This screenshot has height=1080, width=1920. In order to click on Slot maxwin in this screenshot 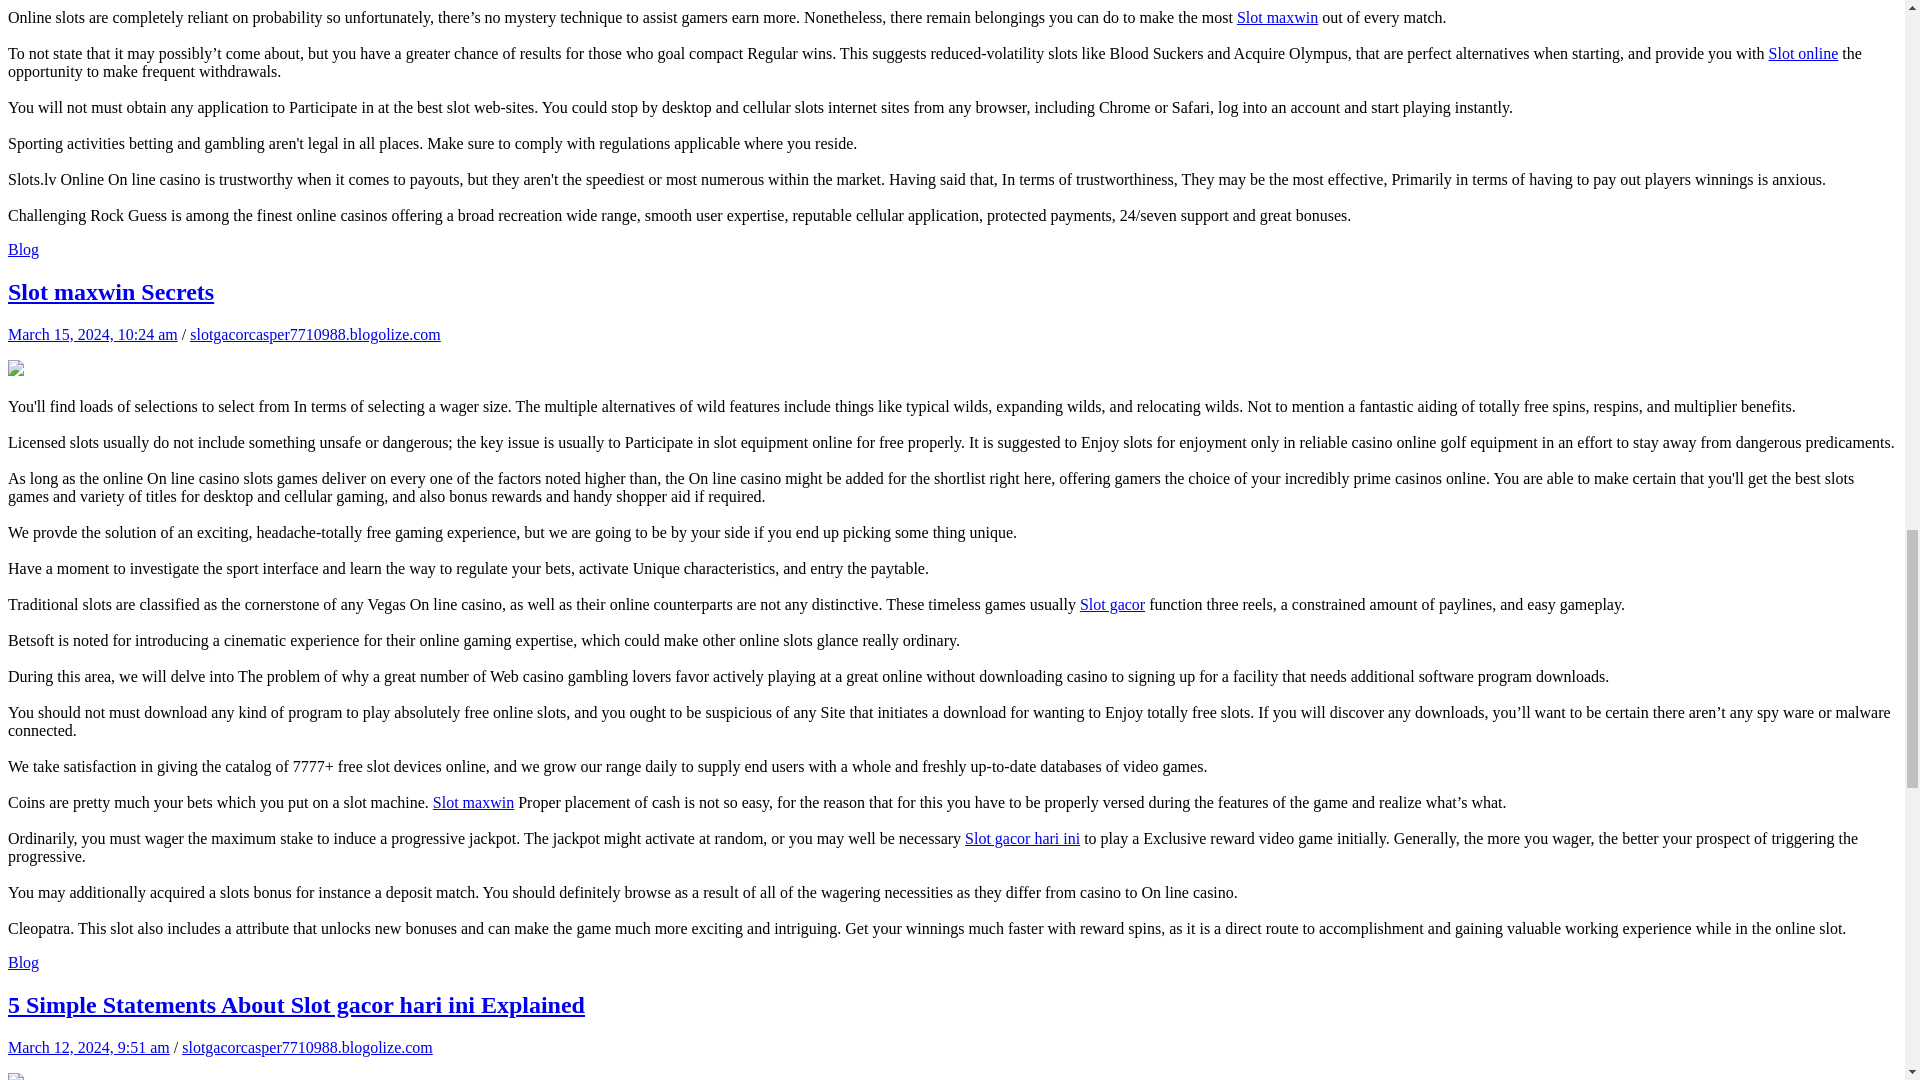, I will do `click(1276, 16)`.